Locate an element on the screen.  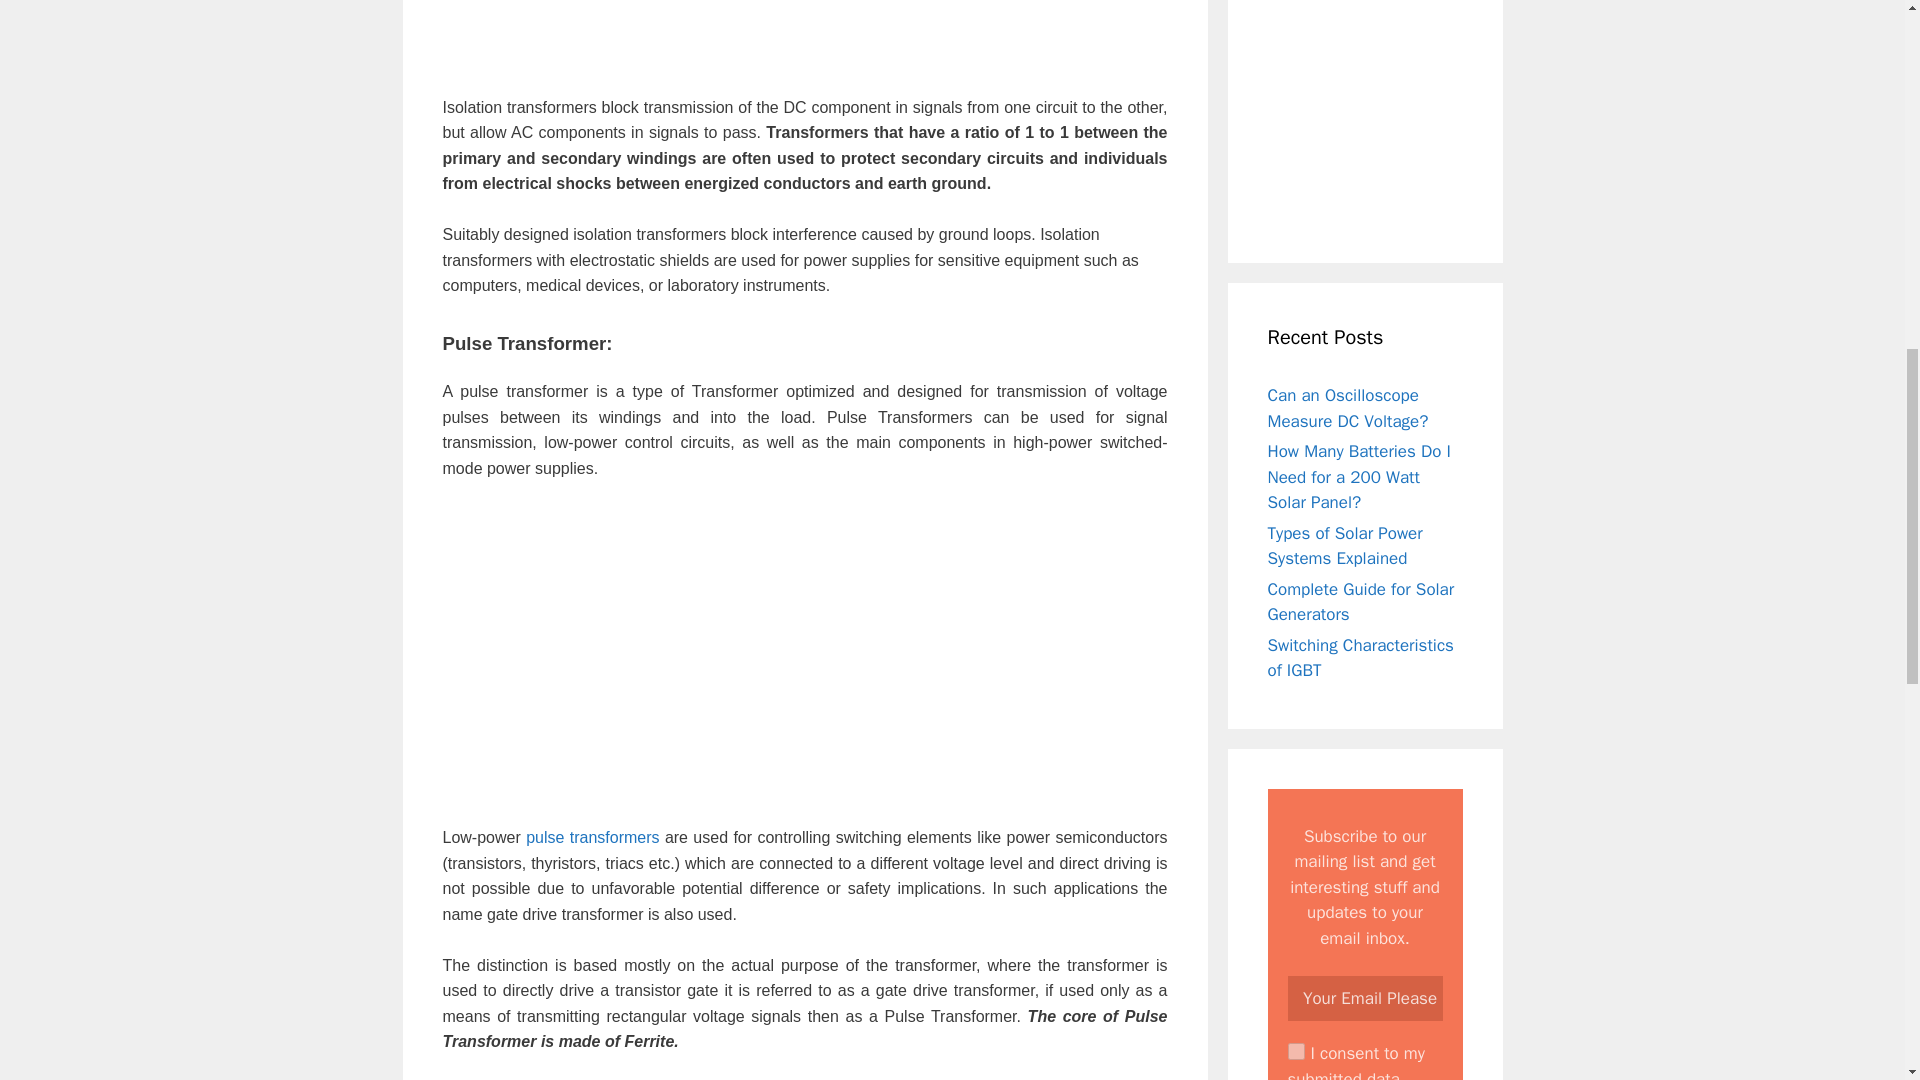
Complete Guide for Solar Generators is located at coordinates (1361, 601).